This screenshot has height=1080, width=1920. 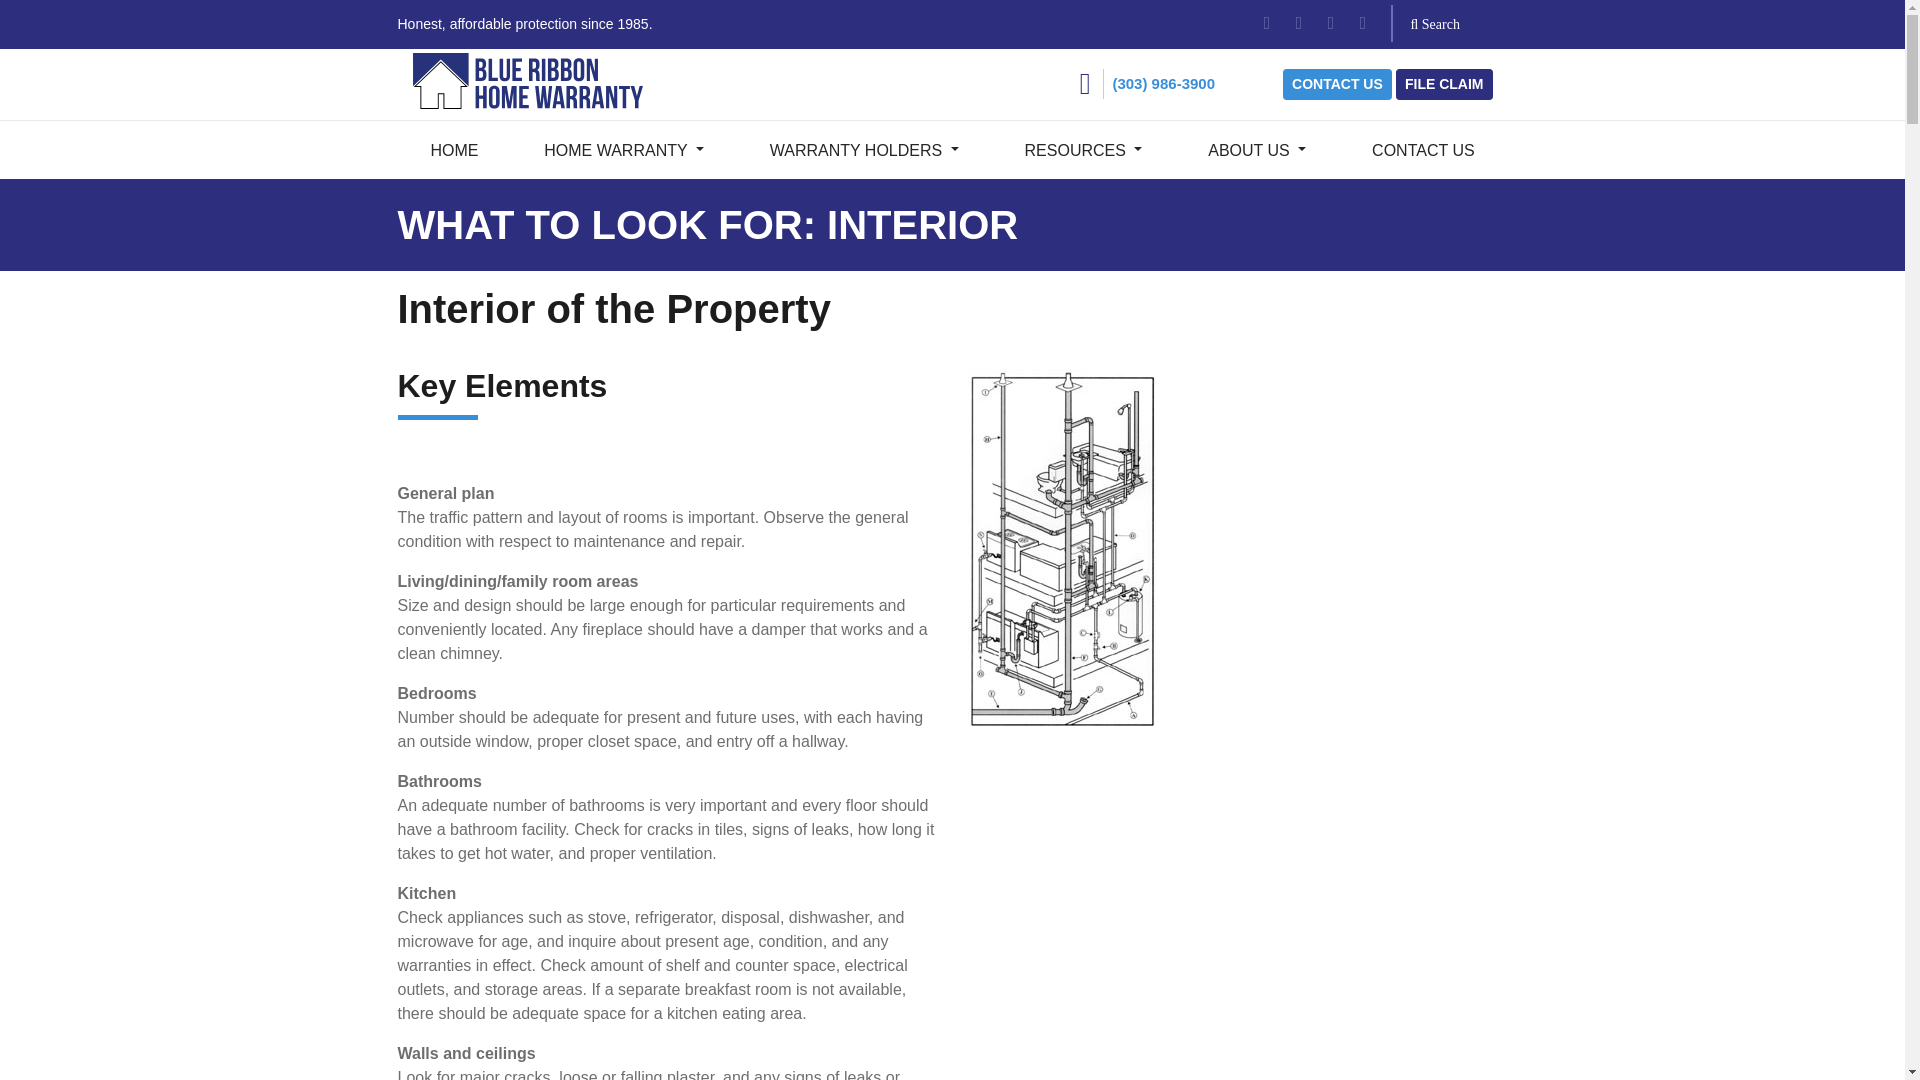 What do you see at coordinates (864, 148) in the screenshot?
I see `WARRANTY HOLDERS` at bounding box center [864, 148].